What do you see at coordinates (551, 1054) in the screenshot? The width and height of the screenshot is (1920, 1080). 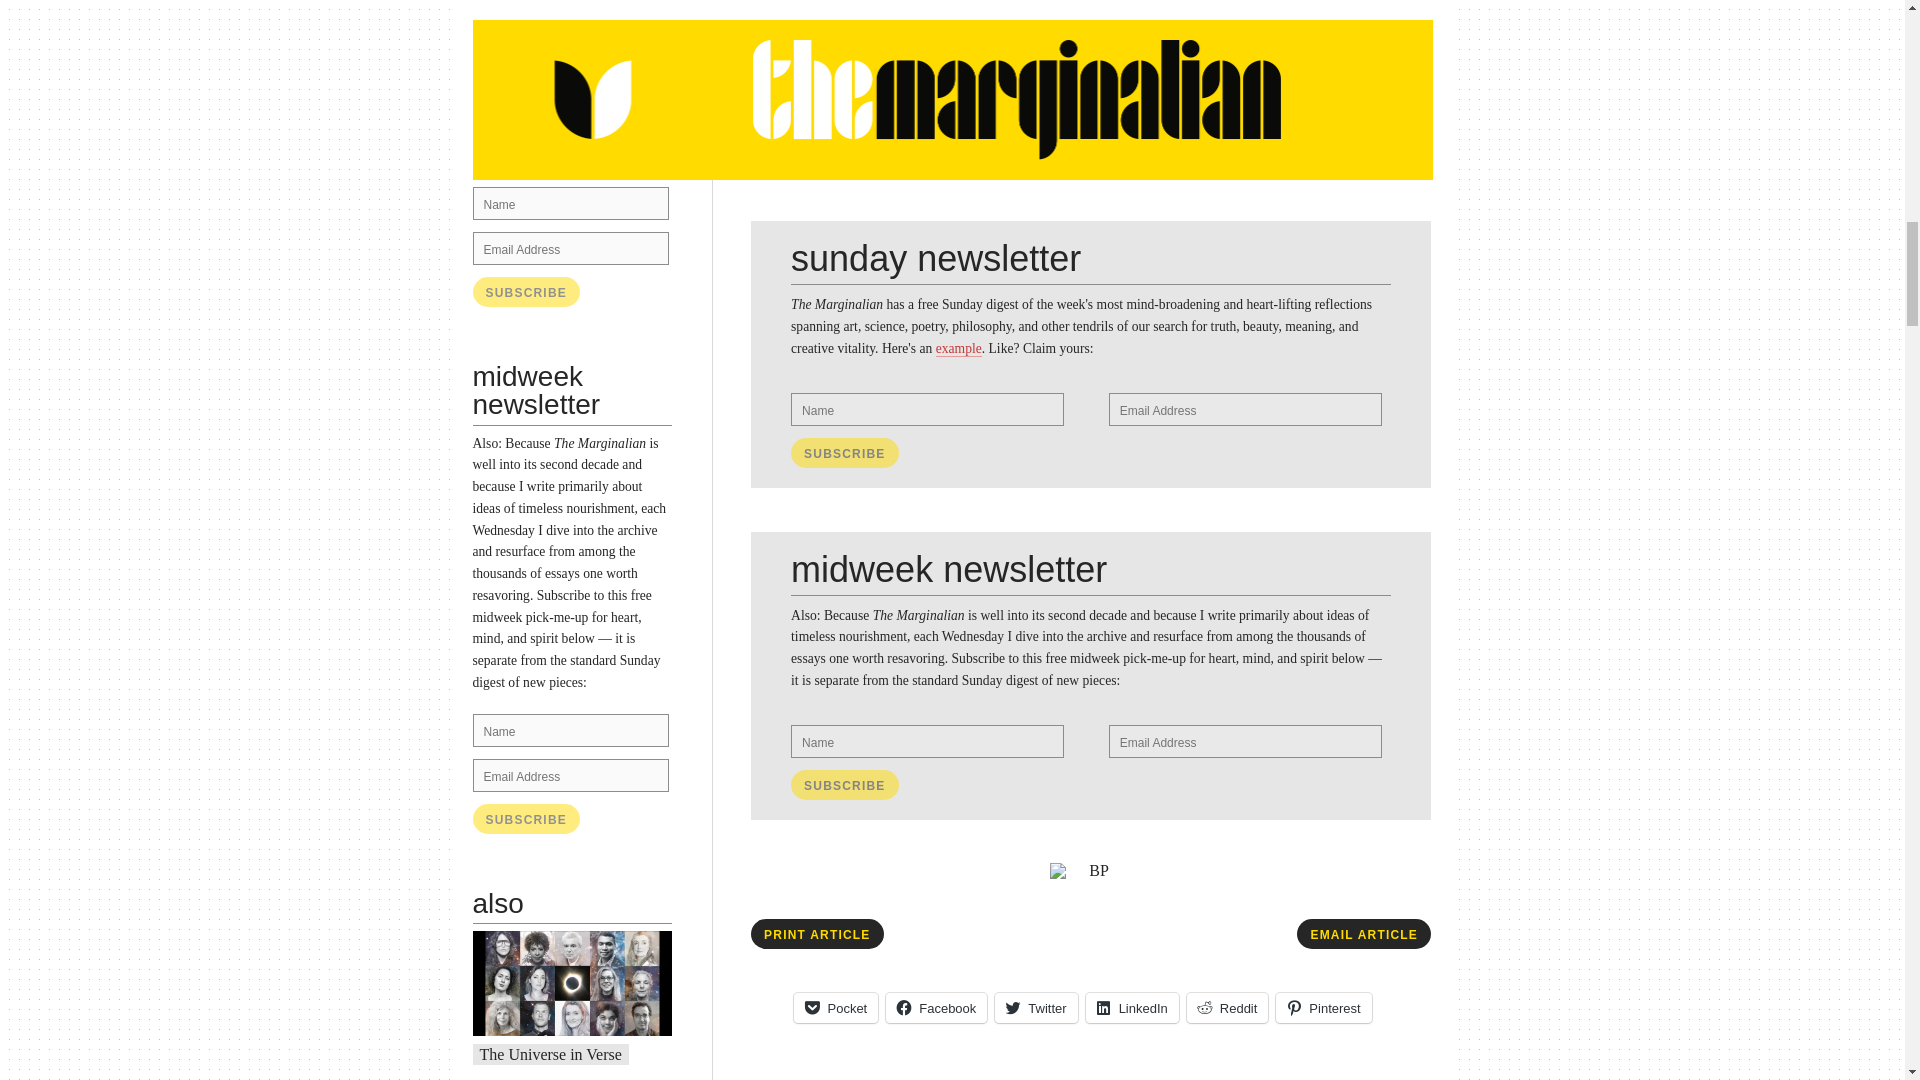 I see `The Universe in Verse` at bounding box center [551, 1054].